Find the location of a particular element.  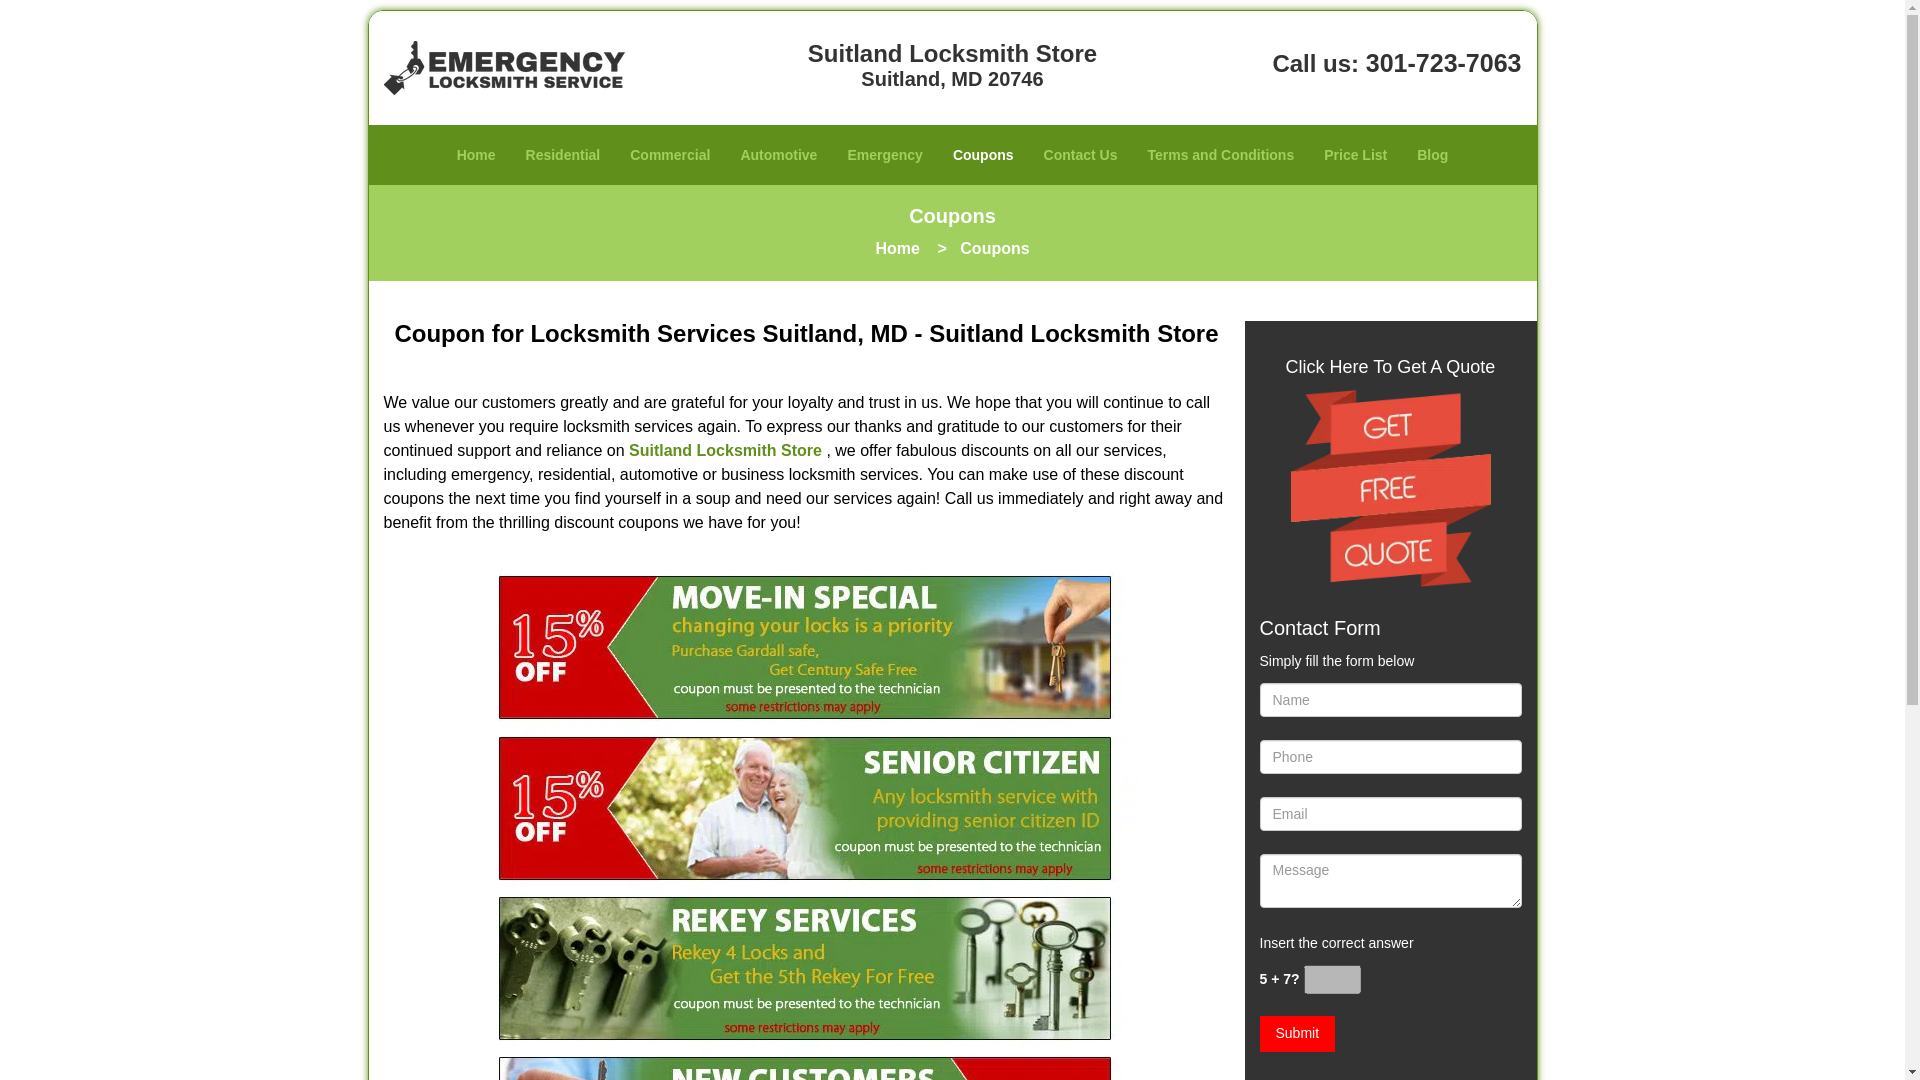

Home is located at coordinates (897, 248).